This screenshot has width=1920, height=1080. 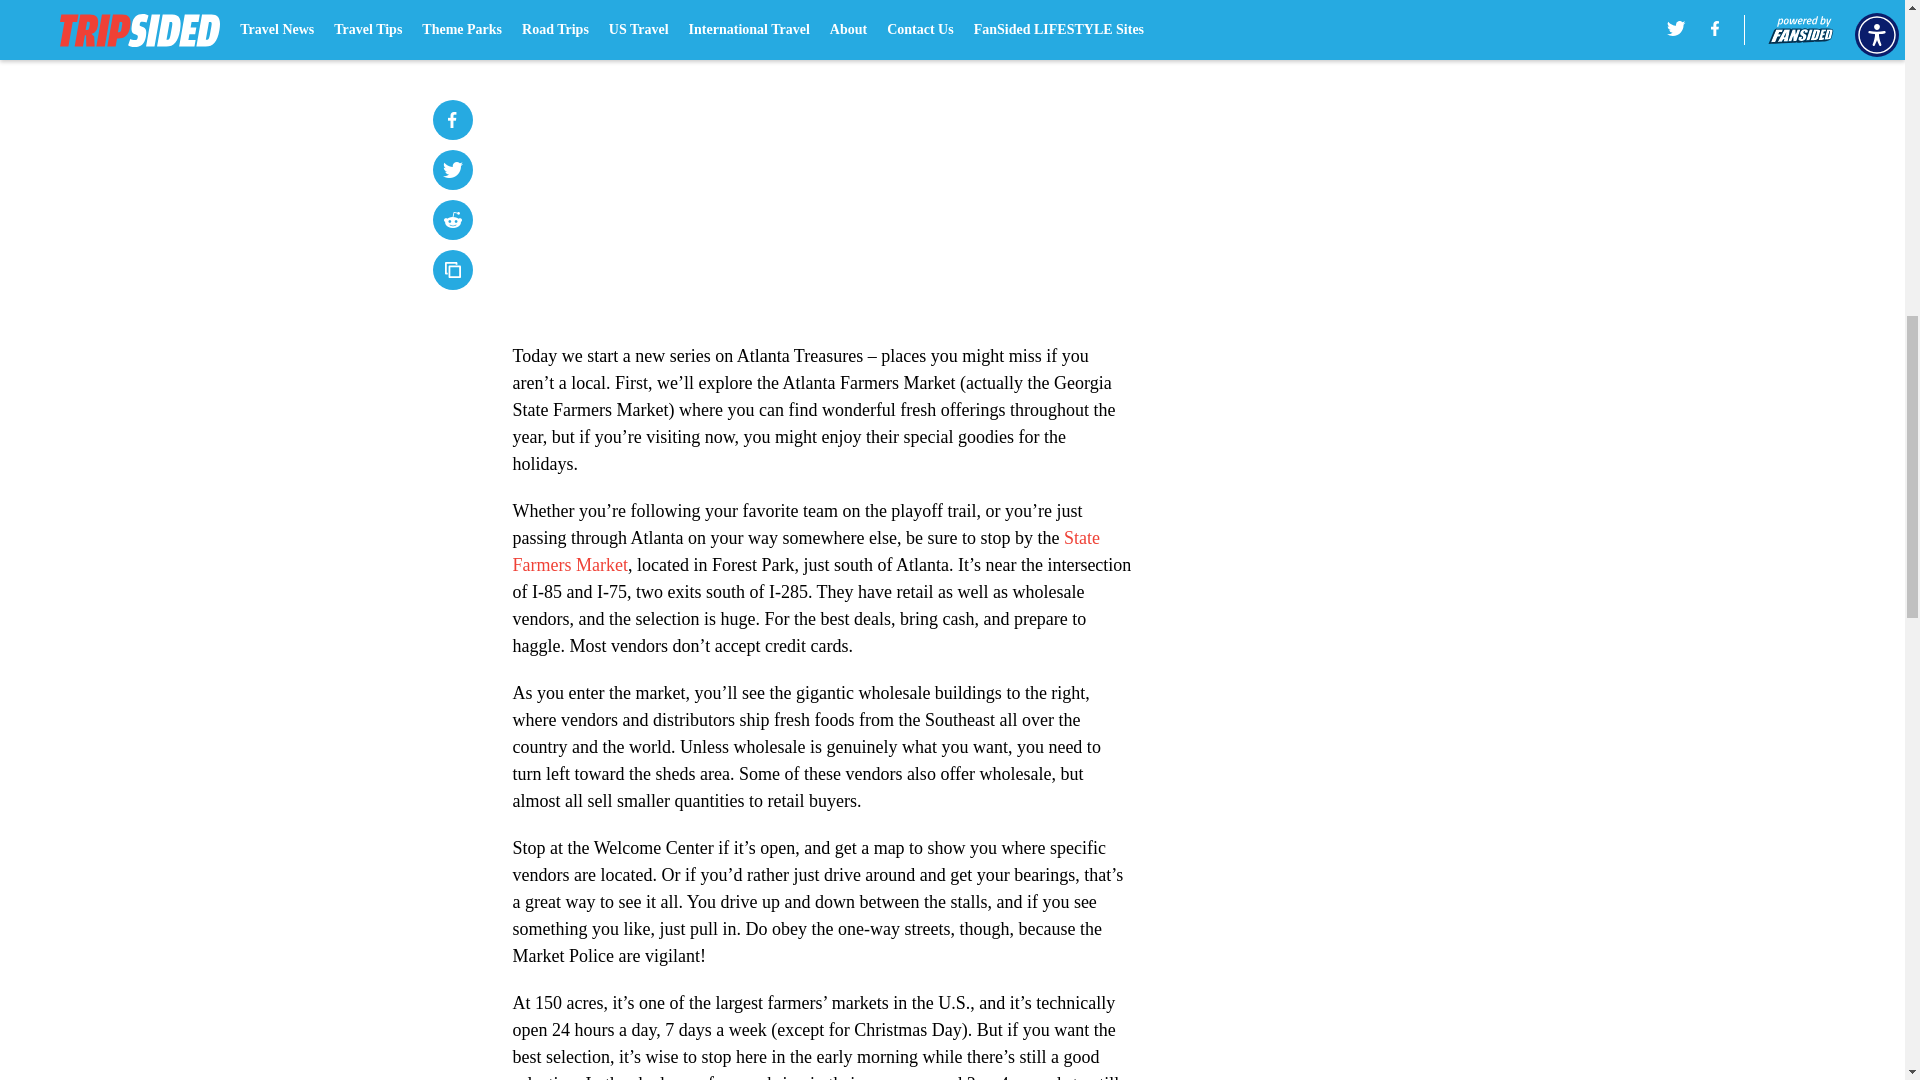 I want to click on State Farmers Market, so click(x=805, y=551).